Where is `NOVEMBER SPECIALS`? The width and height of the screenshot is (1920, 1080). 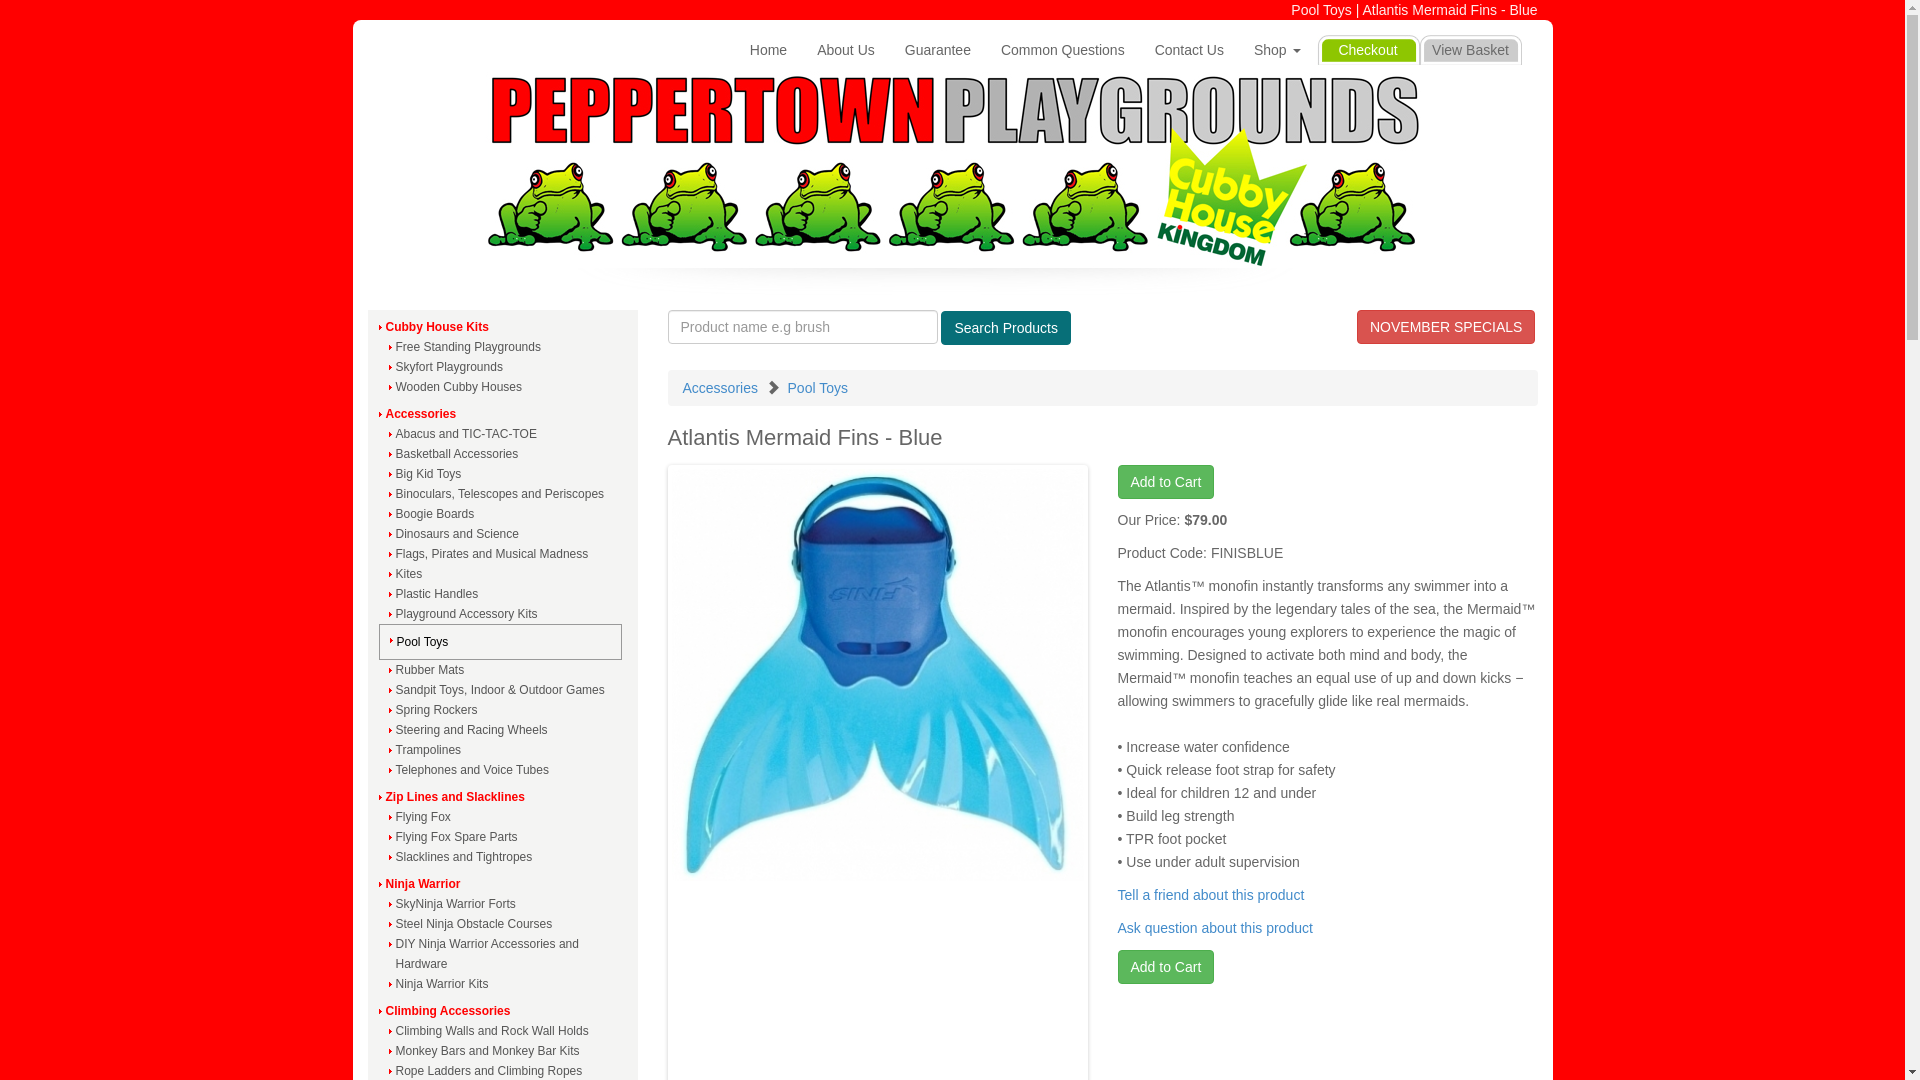
NOVEMBER SPECIALS is located at coordinates (1446, 327).